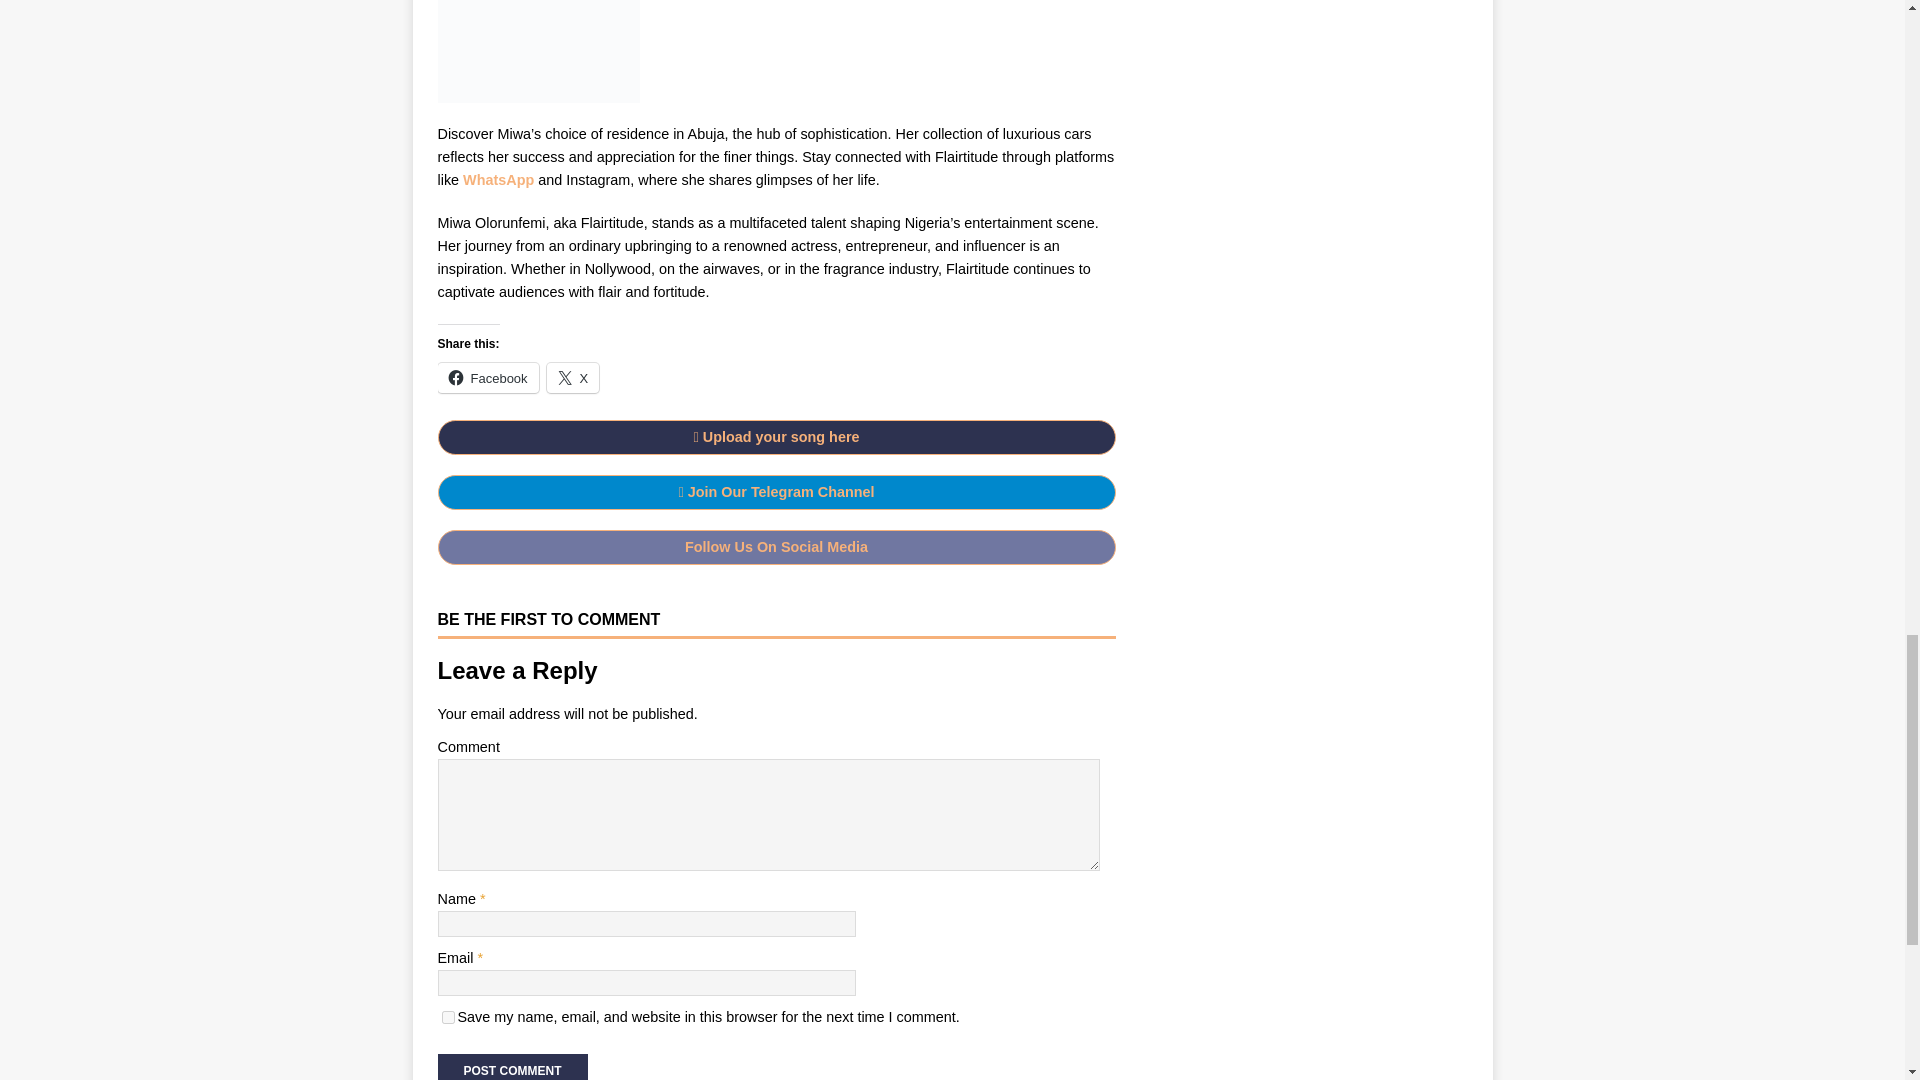 The height and width of the screenshot is (1080, 1920). What do you see at coordinates (488, 378) in the screenshot?
I see `Click to share on Facebook` at bounding box center [488, 378].